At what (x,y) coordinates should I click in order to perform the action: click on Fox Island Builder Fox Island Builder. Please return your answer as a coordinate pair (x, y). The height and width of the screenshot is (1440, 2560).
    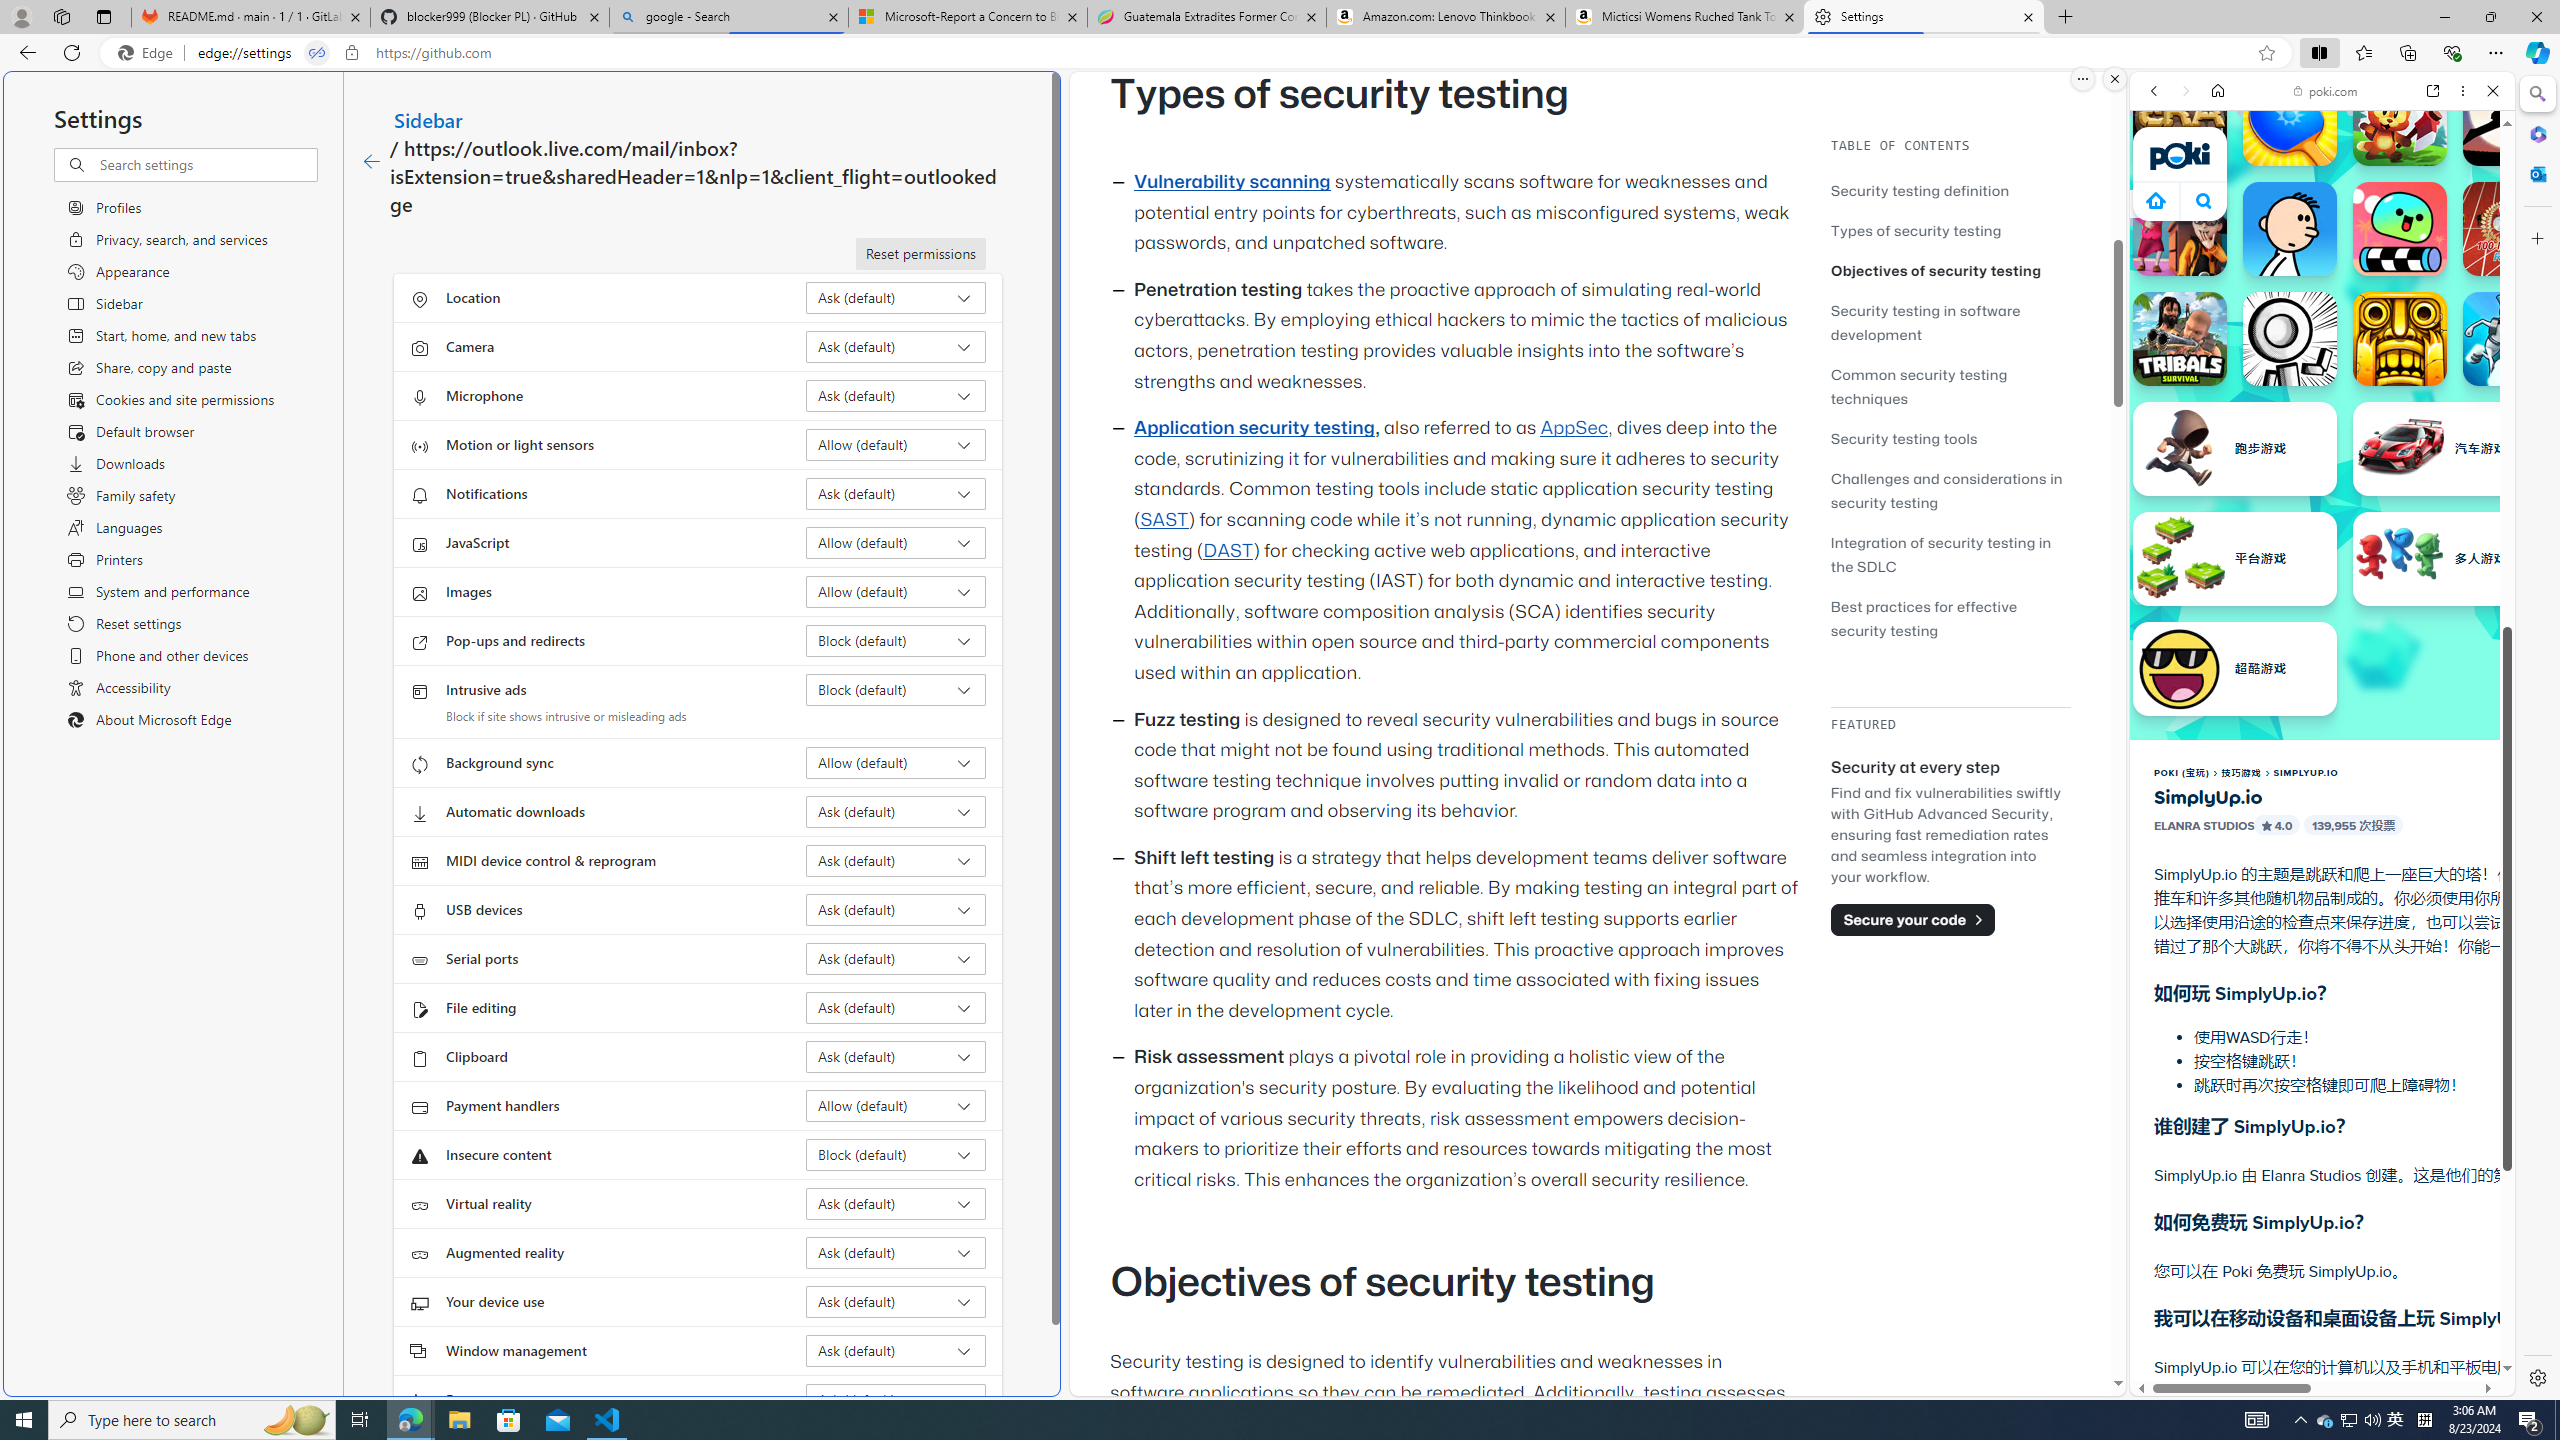
    Looking at the image, I should click on (2400, 118).